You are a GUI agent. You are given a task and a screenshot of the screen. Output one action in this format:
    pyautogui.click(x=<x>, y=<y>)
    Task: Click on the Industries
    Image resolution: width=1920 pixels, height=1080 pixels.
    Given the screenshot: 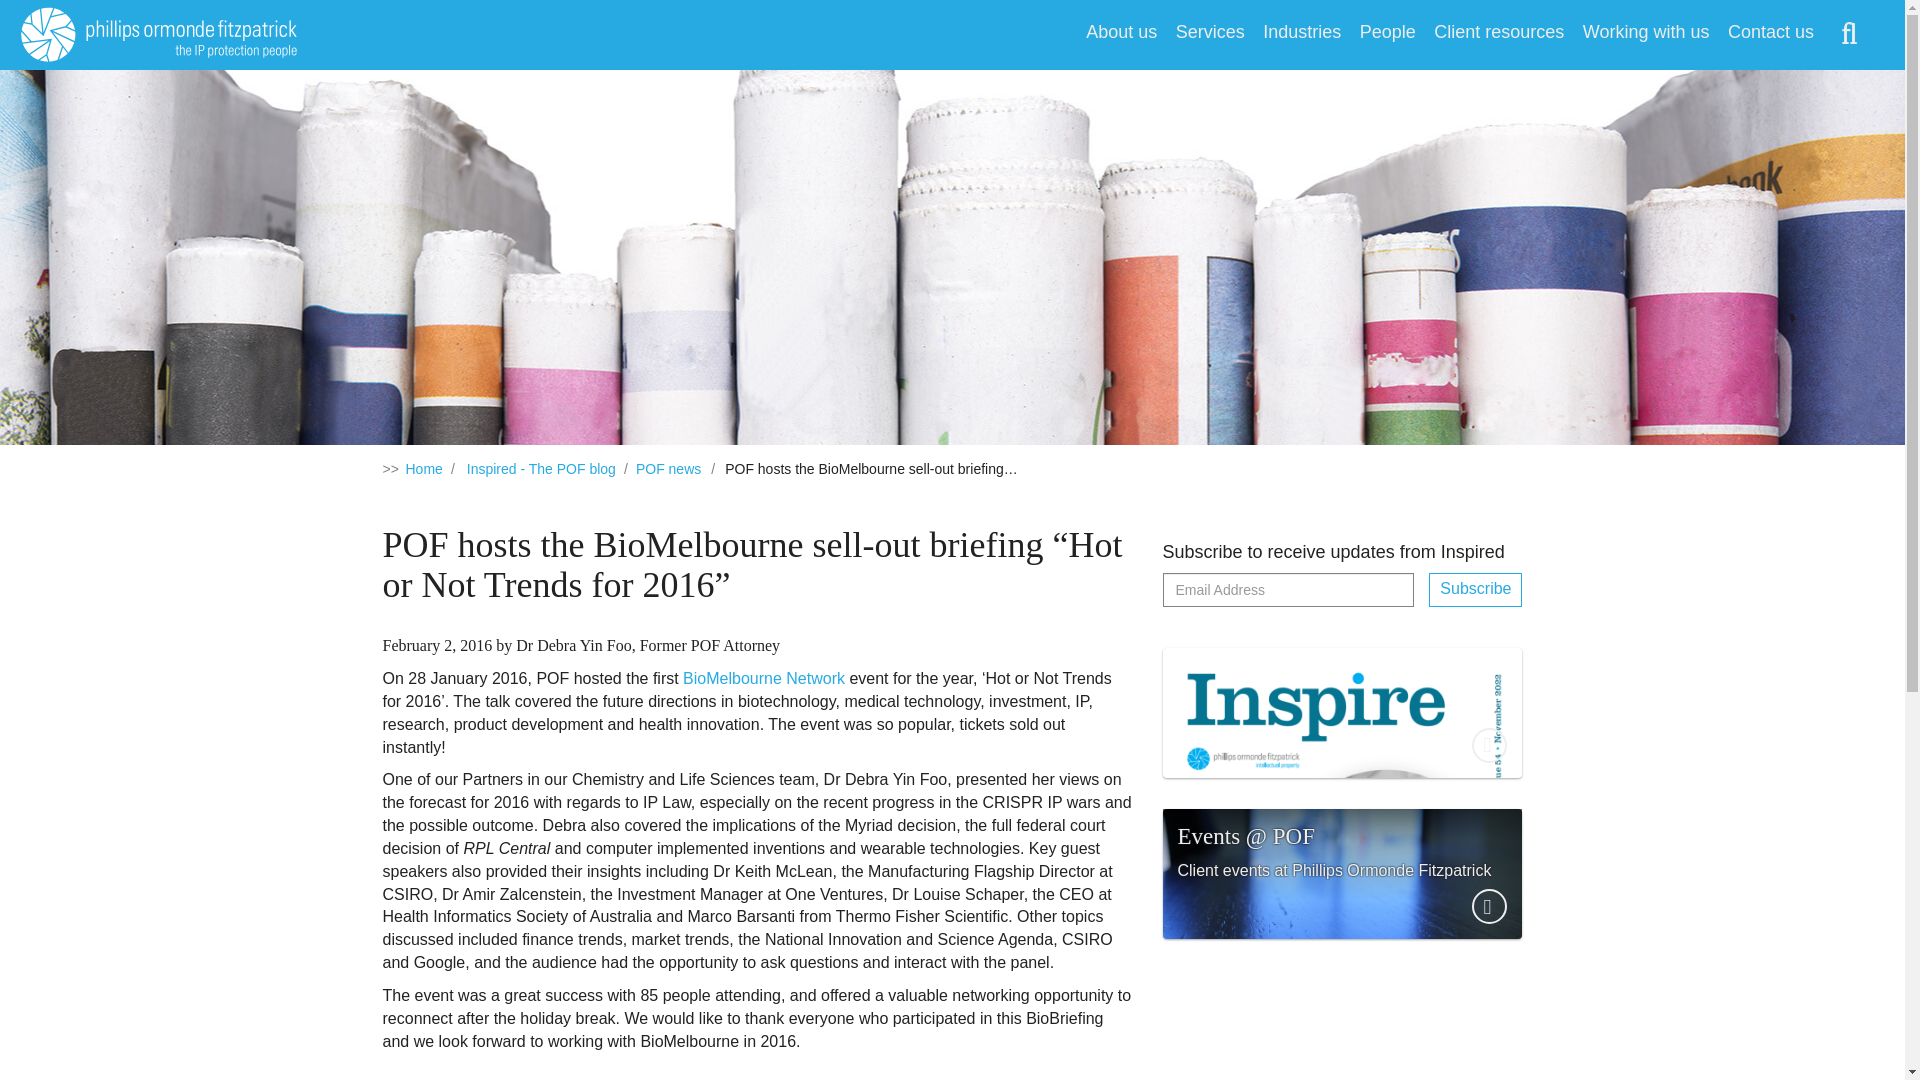 What is the action you would take?
    pyautogui.click(x=1294, y=35)
    